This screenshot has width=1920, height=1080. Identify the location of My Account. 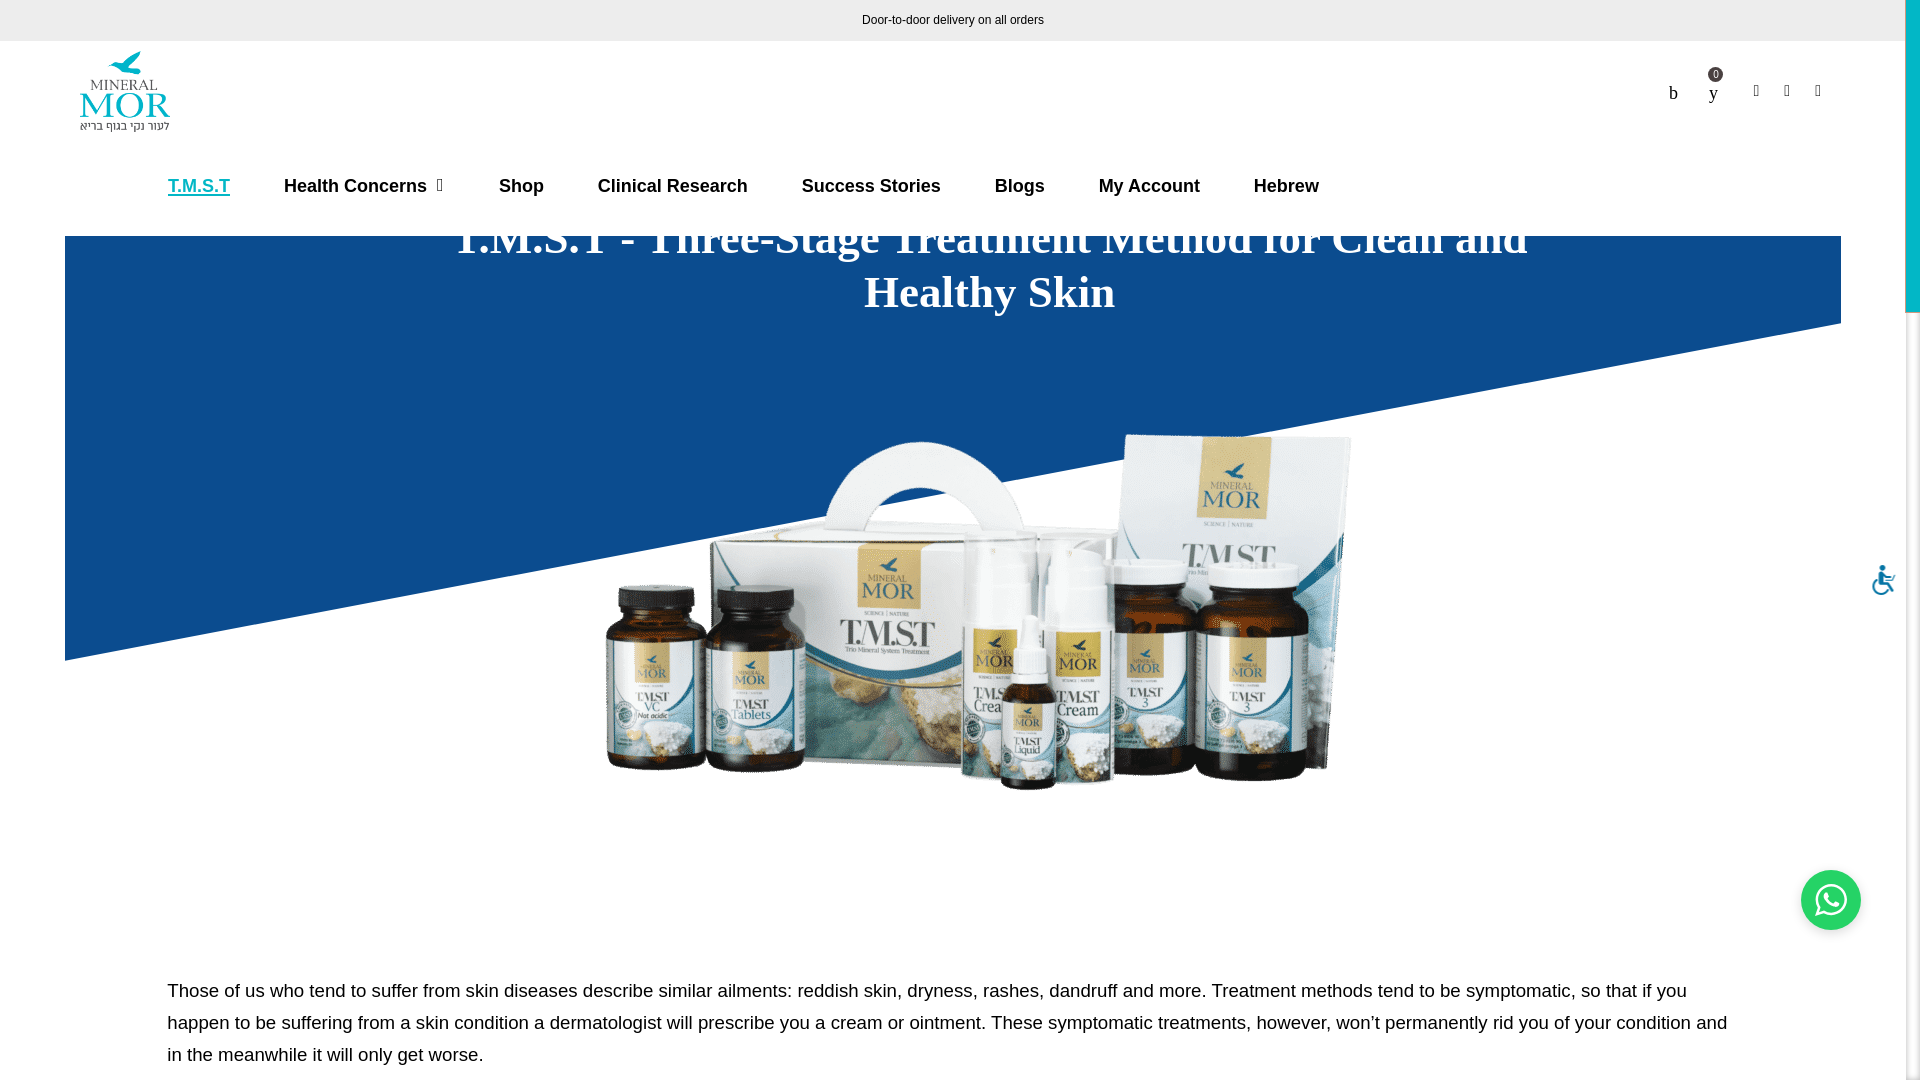
(1150, 186).